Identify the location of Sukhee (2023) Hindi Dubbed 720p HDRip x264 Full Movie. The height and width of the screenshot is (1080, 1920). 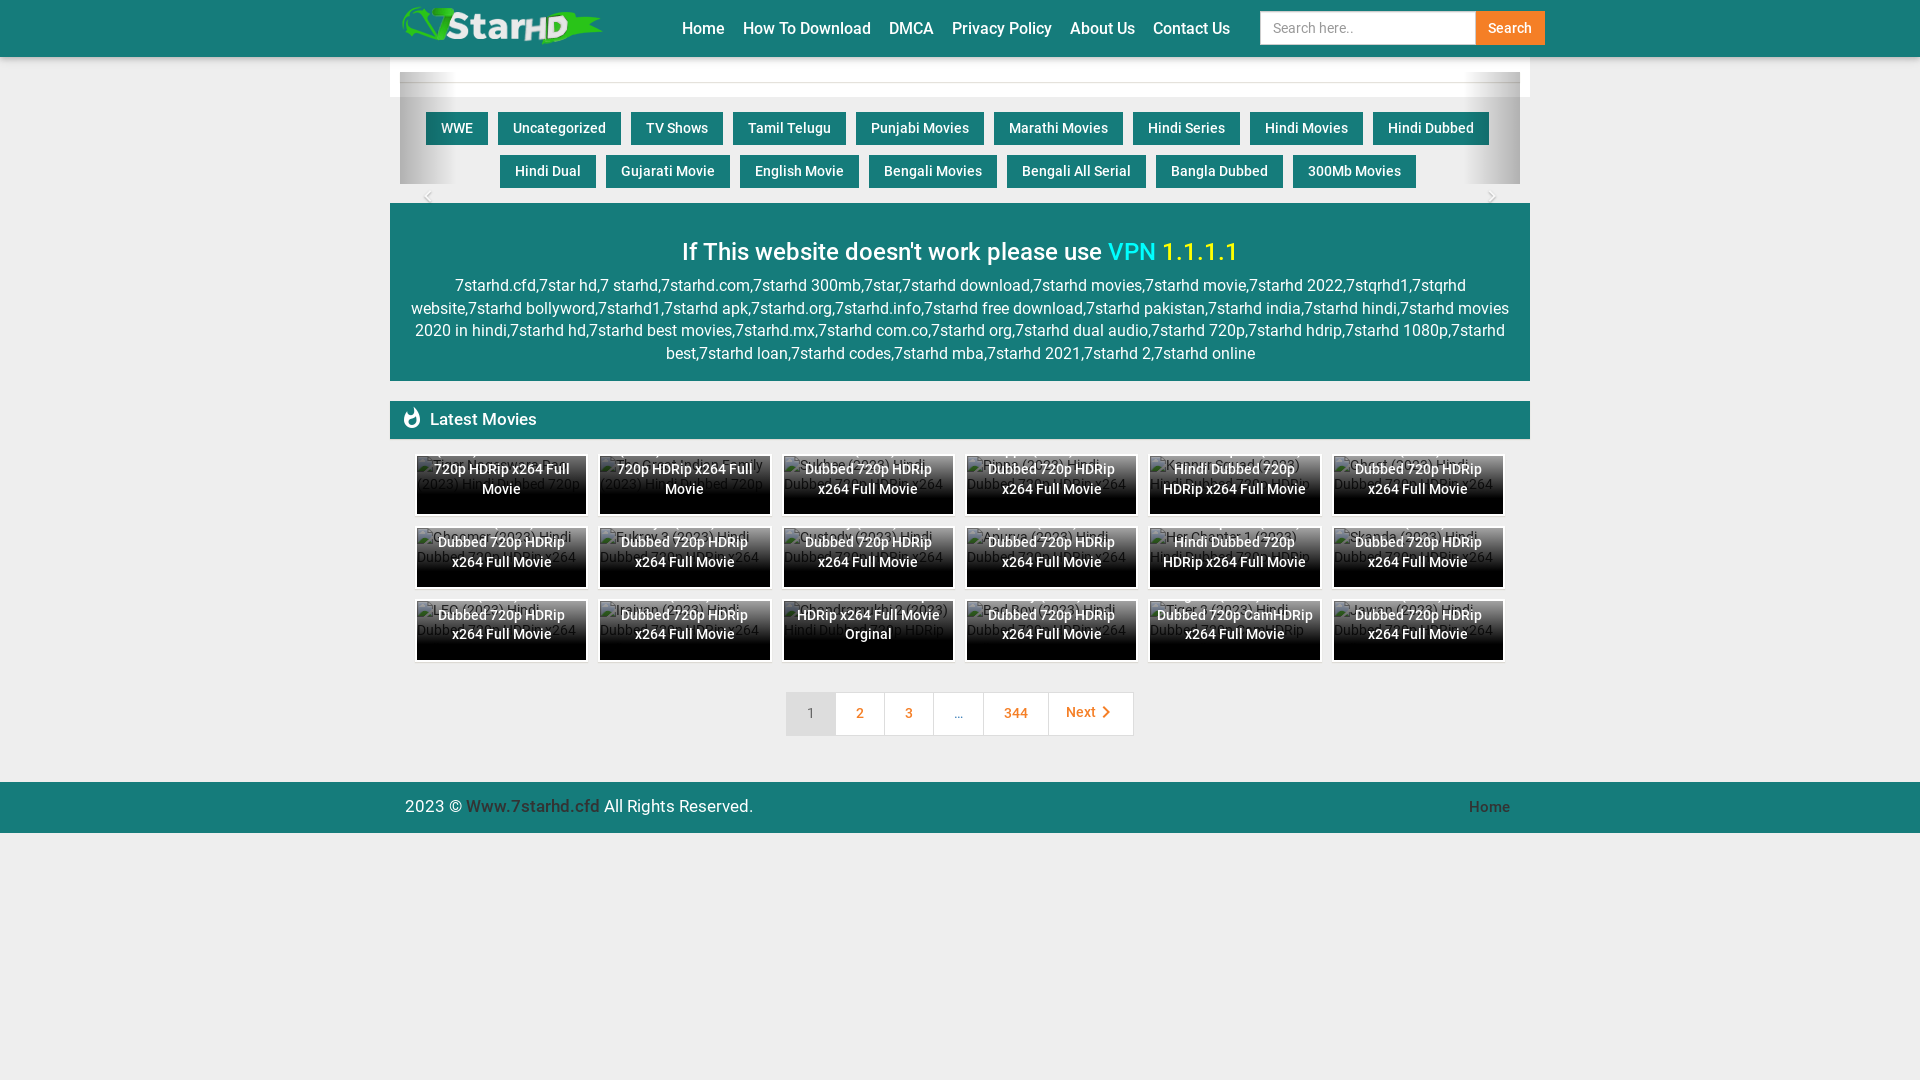
(868, 470).